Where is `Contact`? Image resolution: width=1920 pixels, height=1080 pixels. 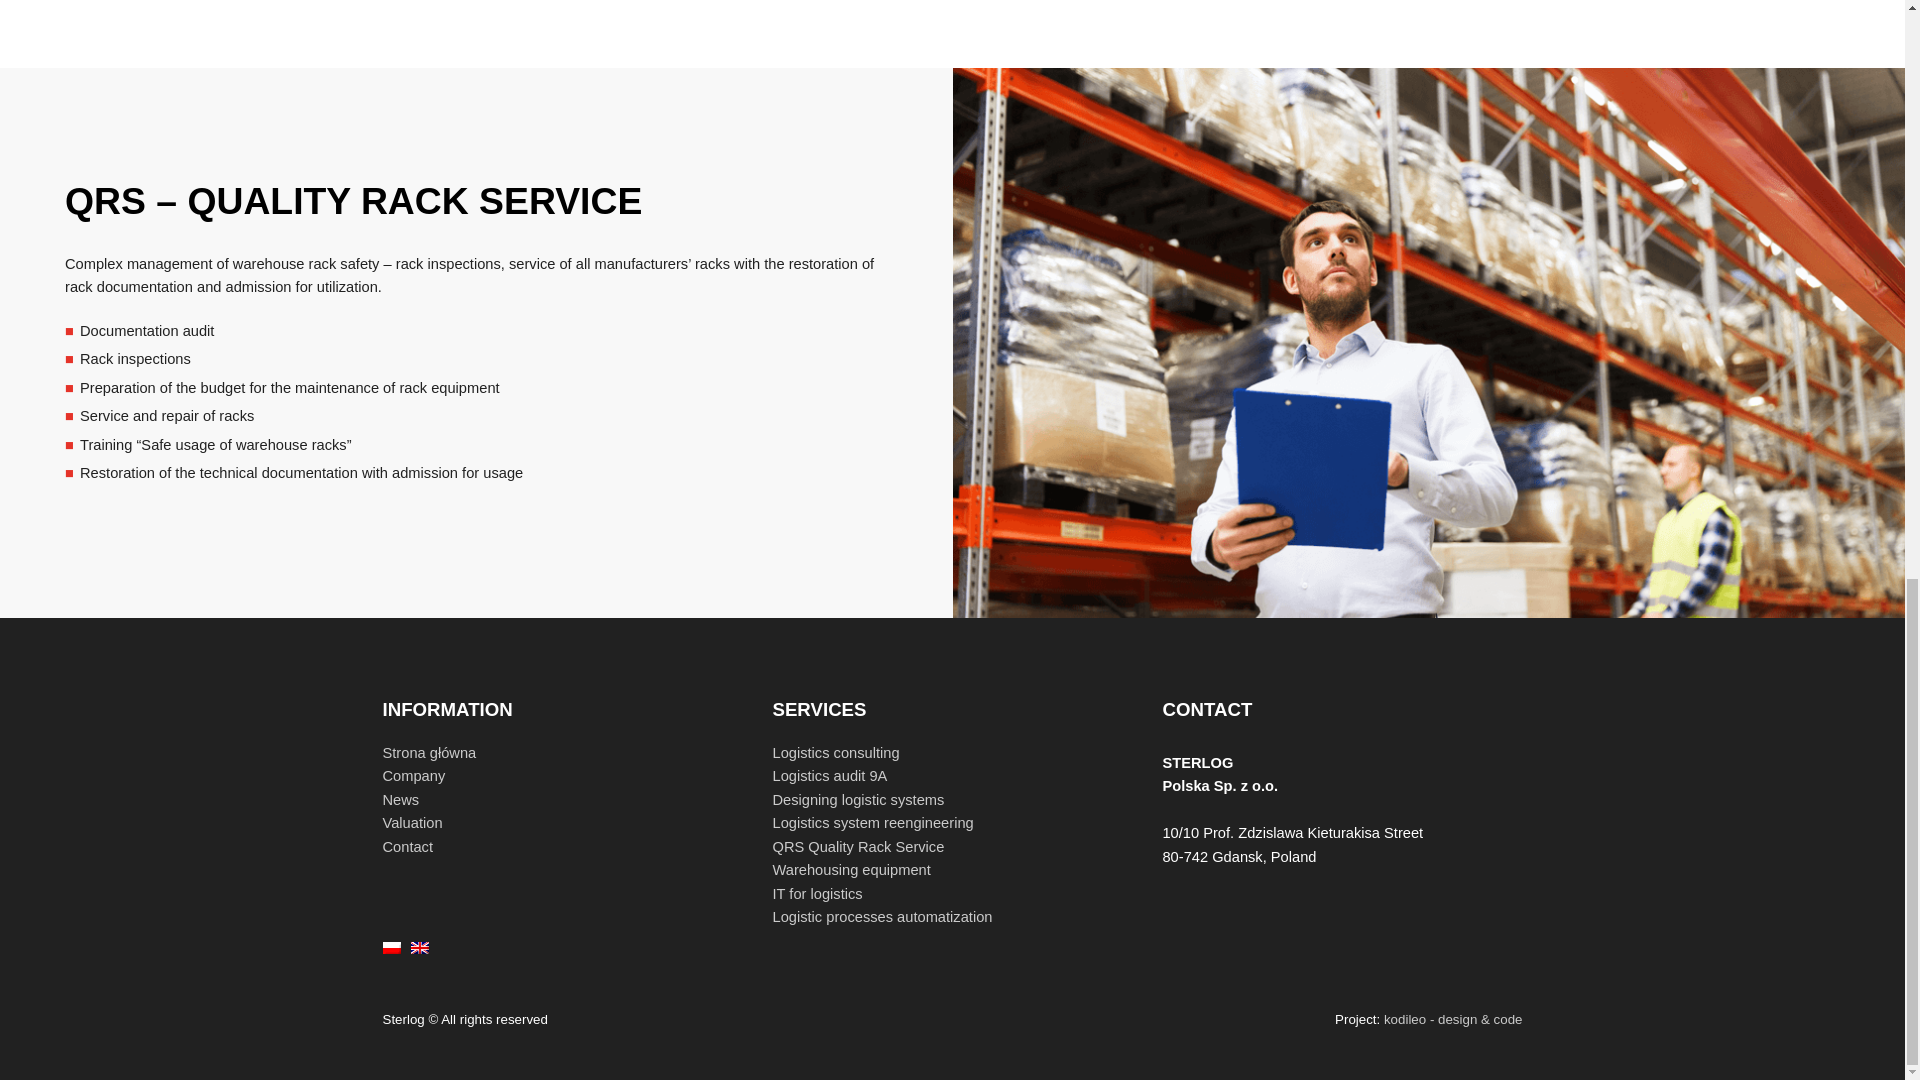
Contact is located at coordinates (408, 847).